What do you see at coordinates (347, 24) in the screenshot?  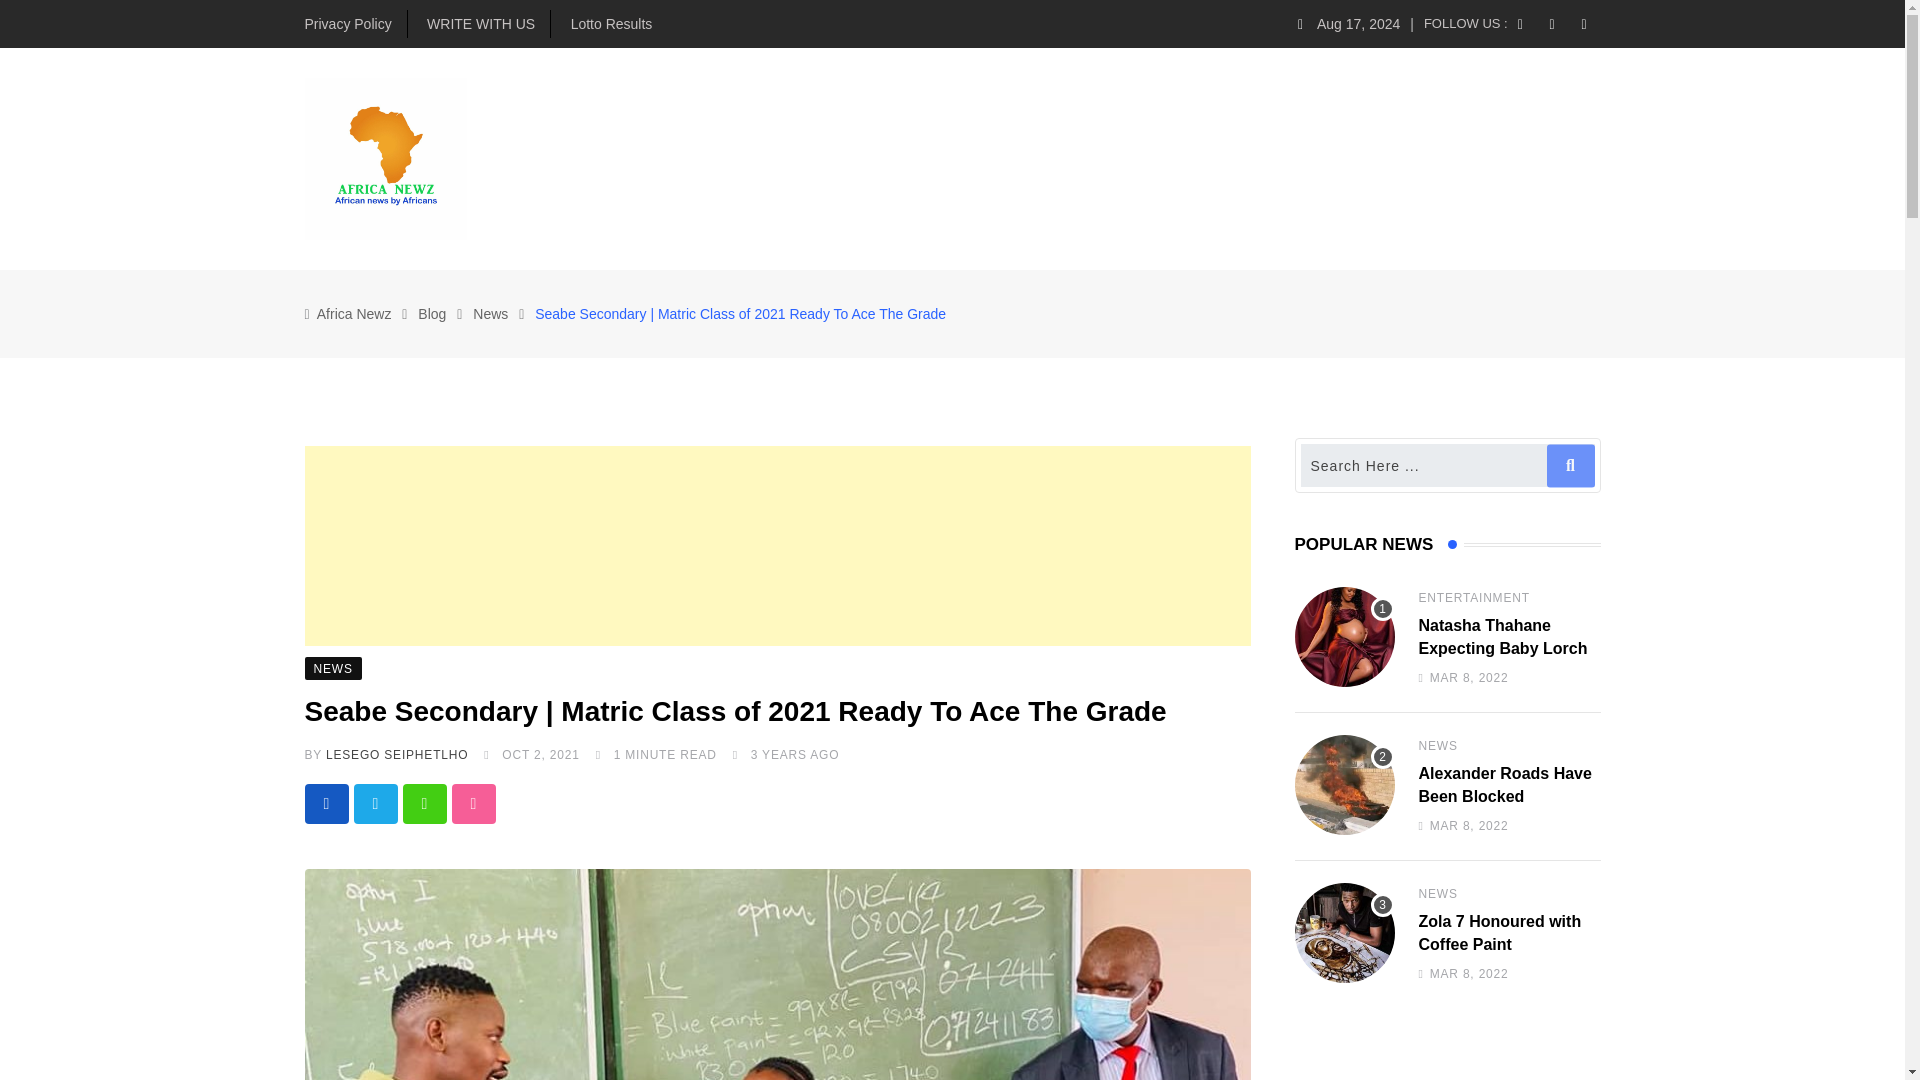 I see `Privacy Policy` at bounding box center [347, 24].